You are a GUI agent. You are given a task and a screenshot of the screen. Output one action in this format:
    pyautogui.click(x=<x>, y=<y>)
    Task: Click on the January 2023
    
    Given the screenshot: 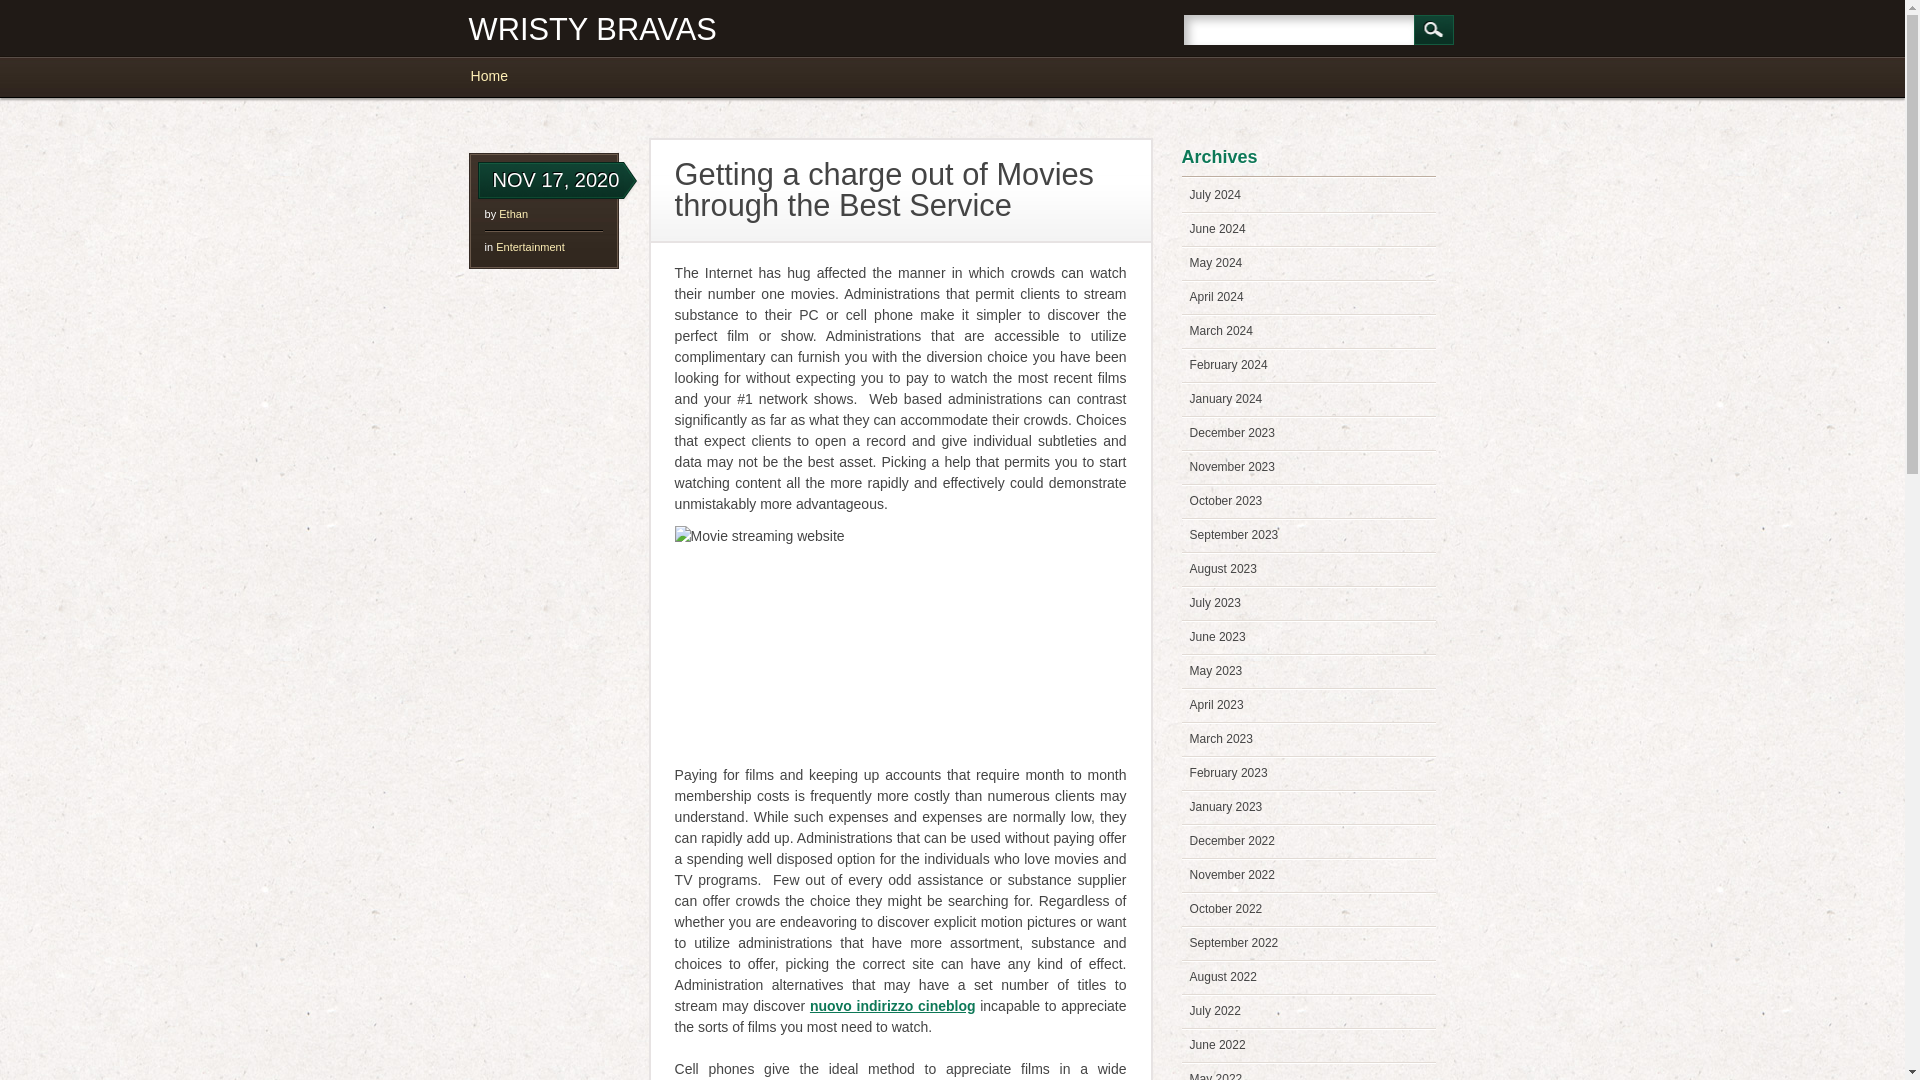 What is the action you would take?
    pyautogui.click(x=1226, y=807)
    